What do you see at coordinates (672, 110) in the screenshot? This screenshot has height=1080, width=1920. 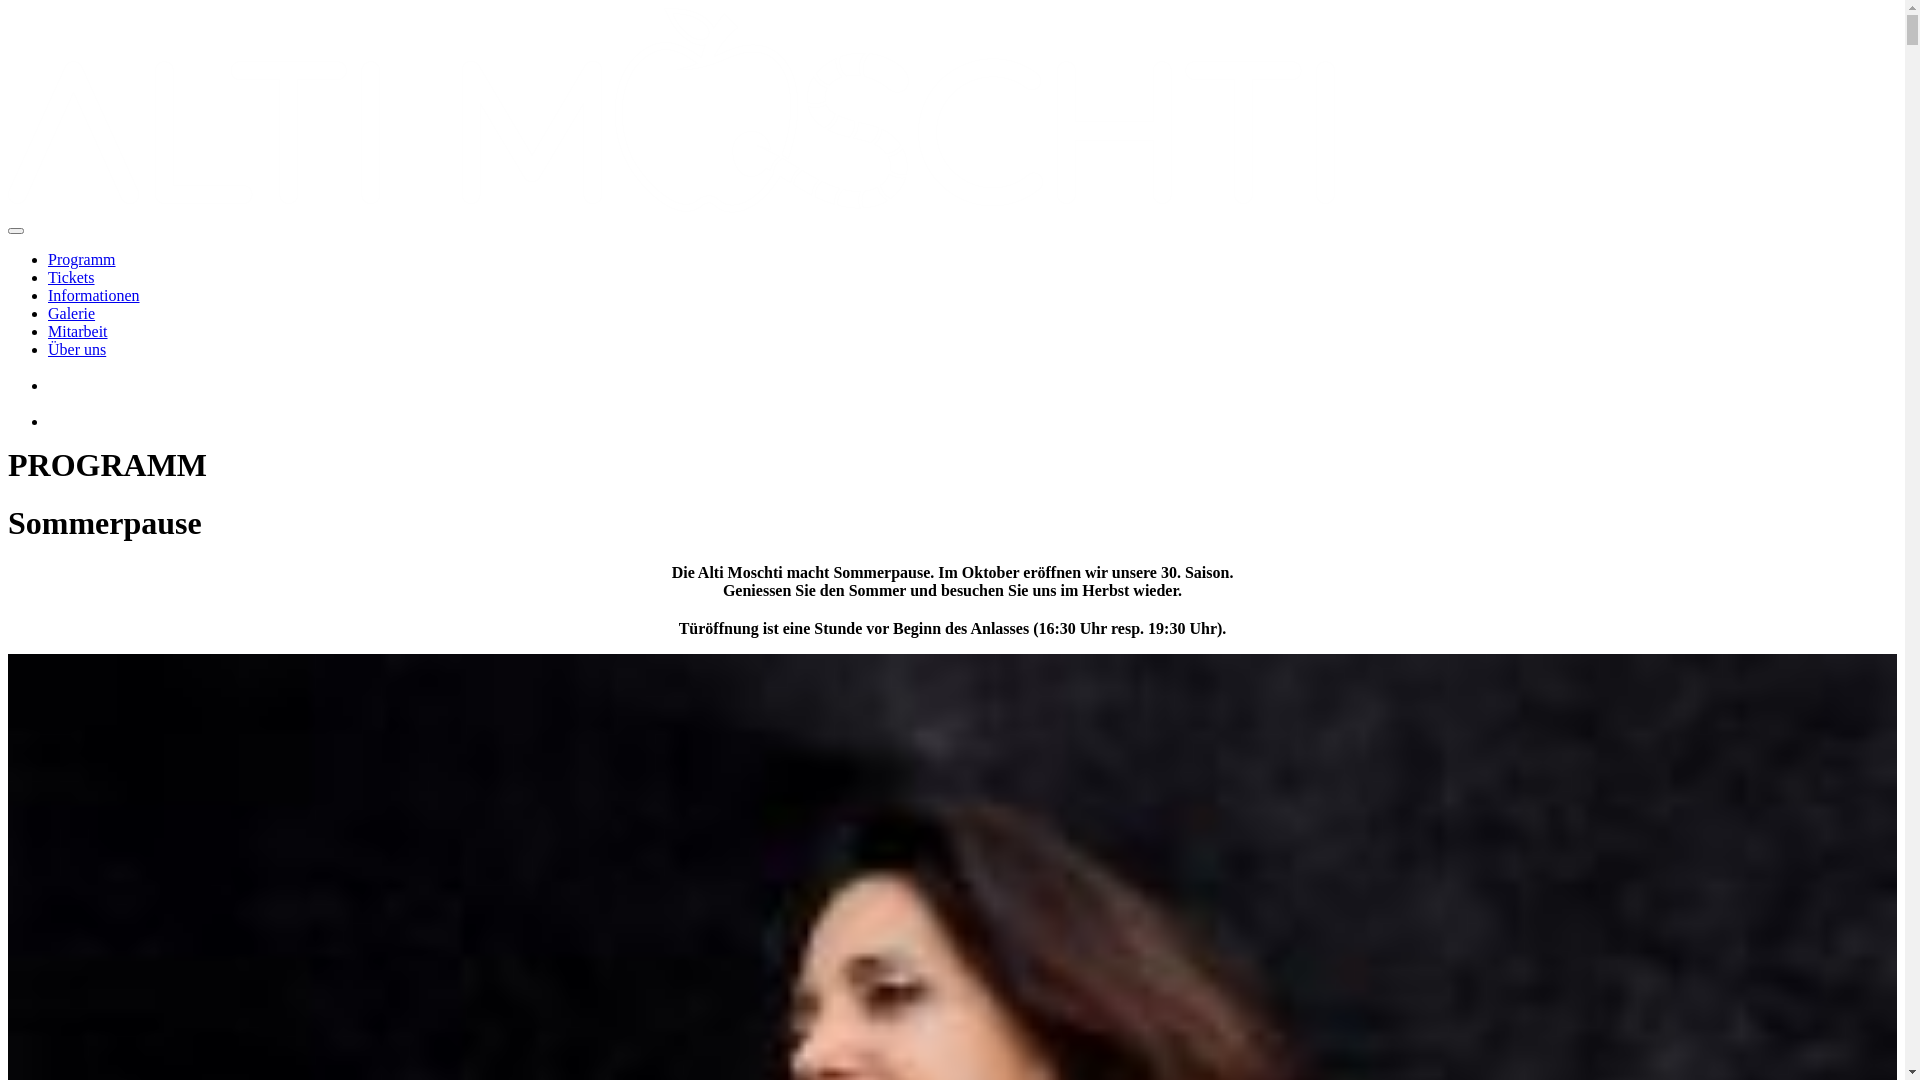 I see `Alti Moschti` at bounding box center [672, 110].